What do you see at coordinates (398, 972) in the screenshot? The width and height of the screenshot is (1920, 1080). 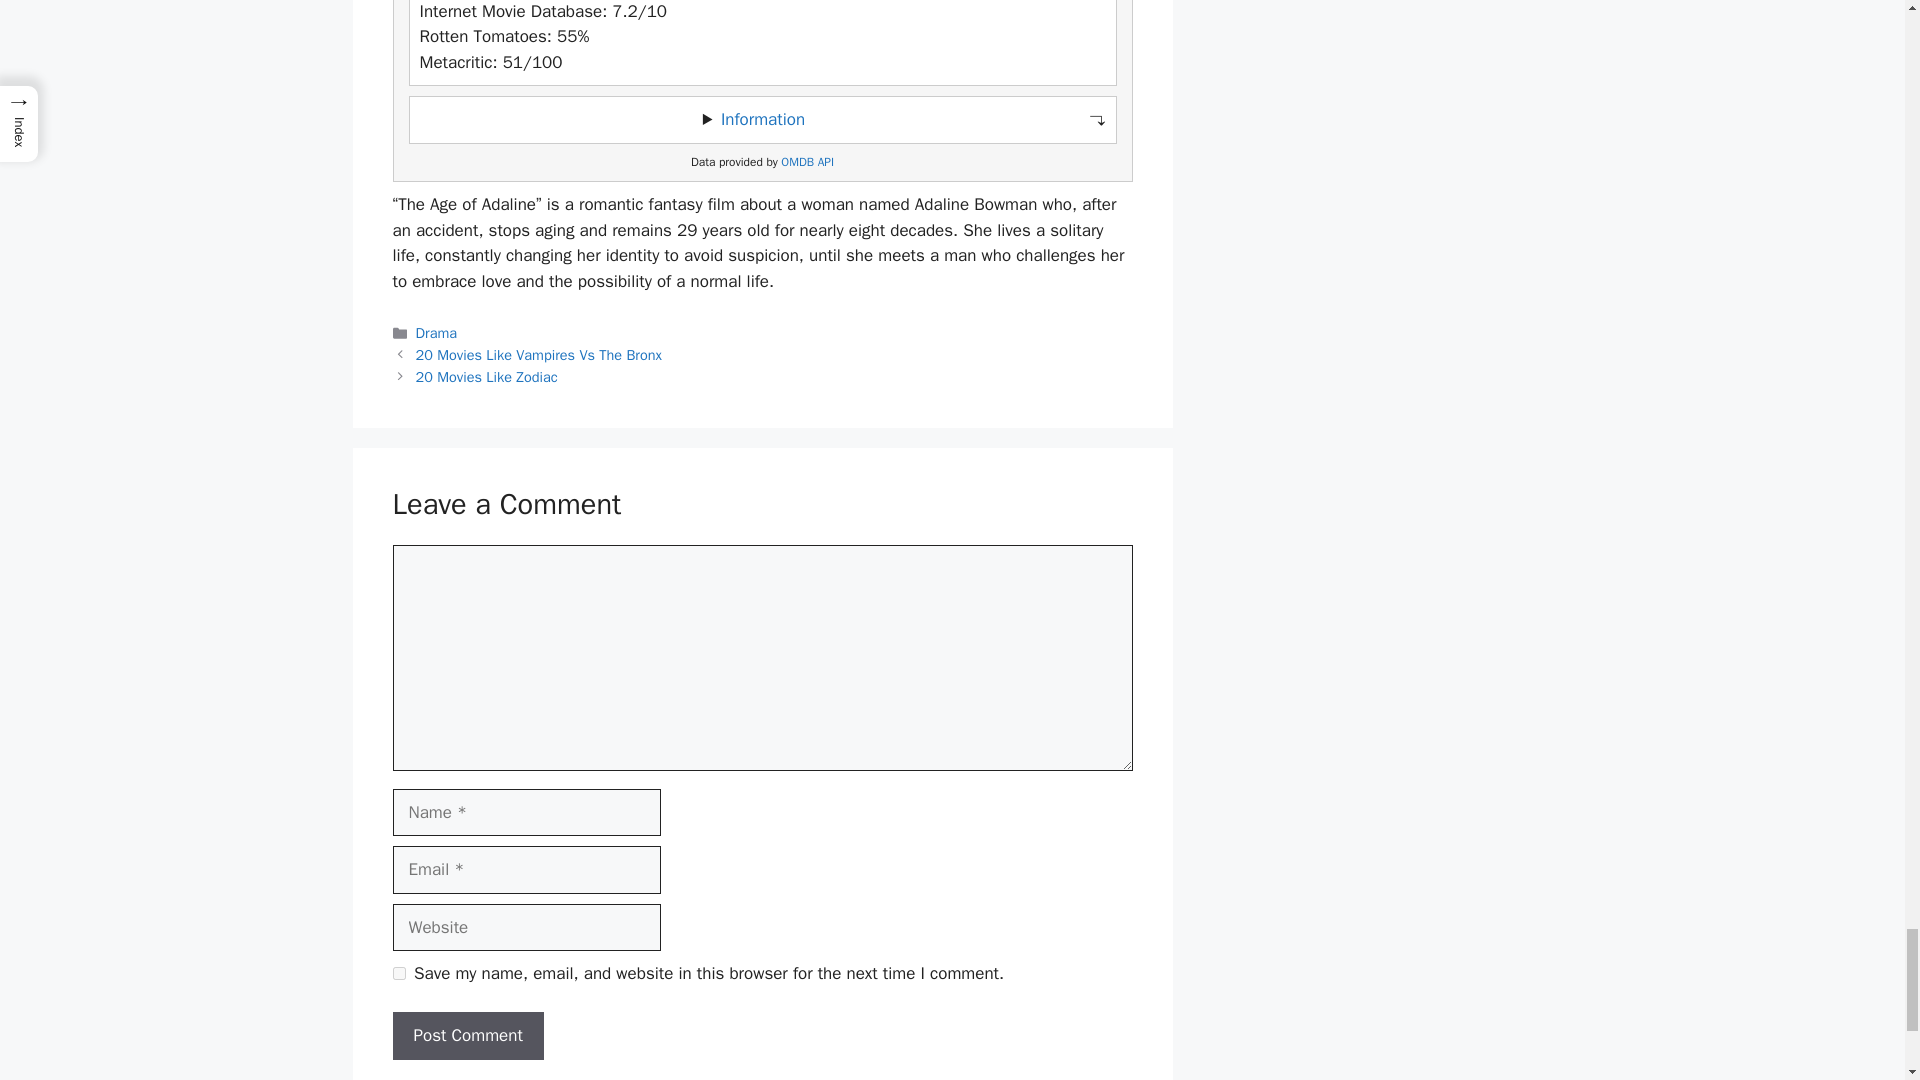 I see `yes` at bounding box center [398, 972].